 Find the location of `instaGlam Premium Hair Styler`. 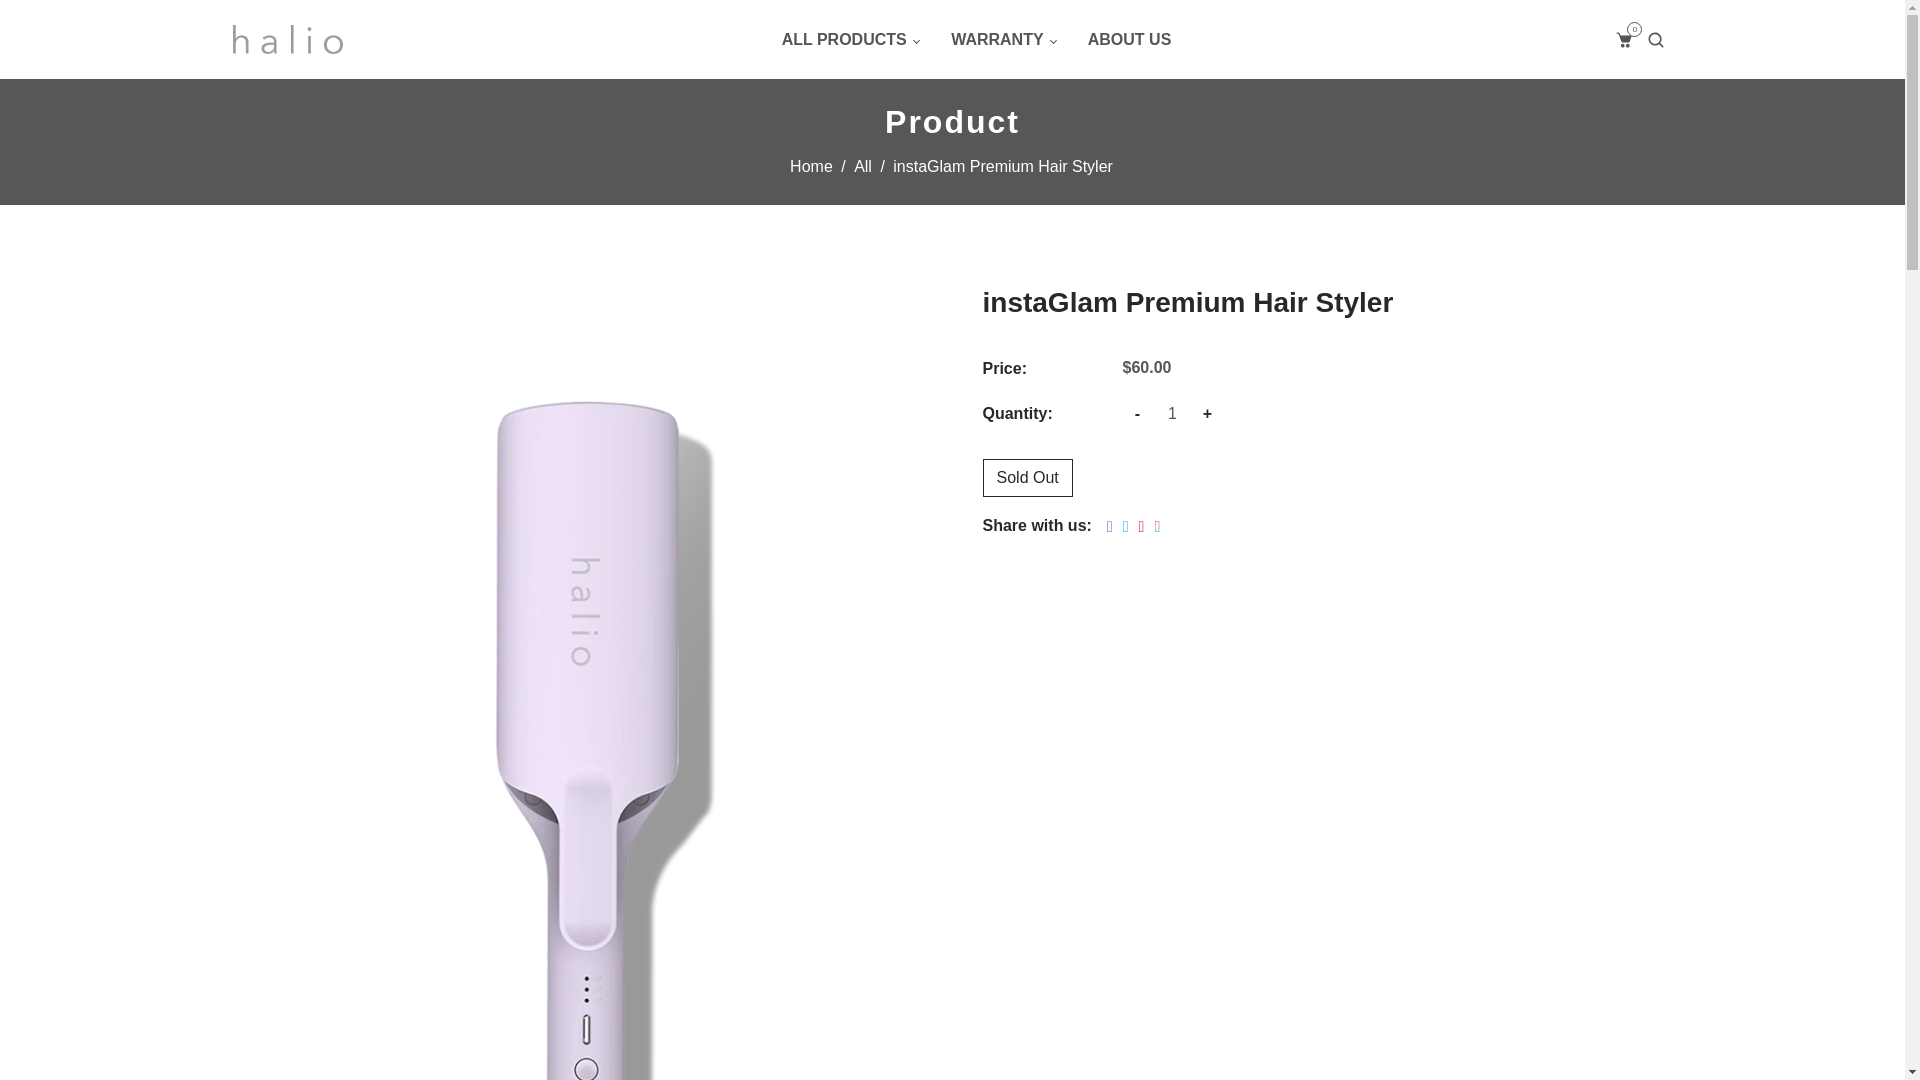

instaGlam Premium Hair Styler is located at coordinates (812, 166).